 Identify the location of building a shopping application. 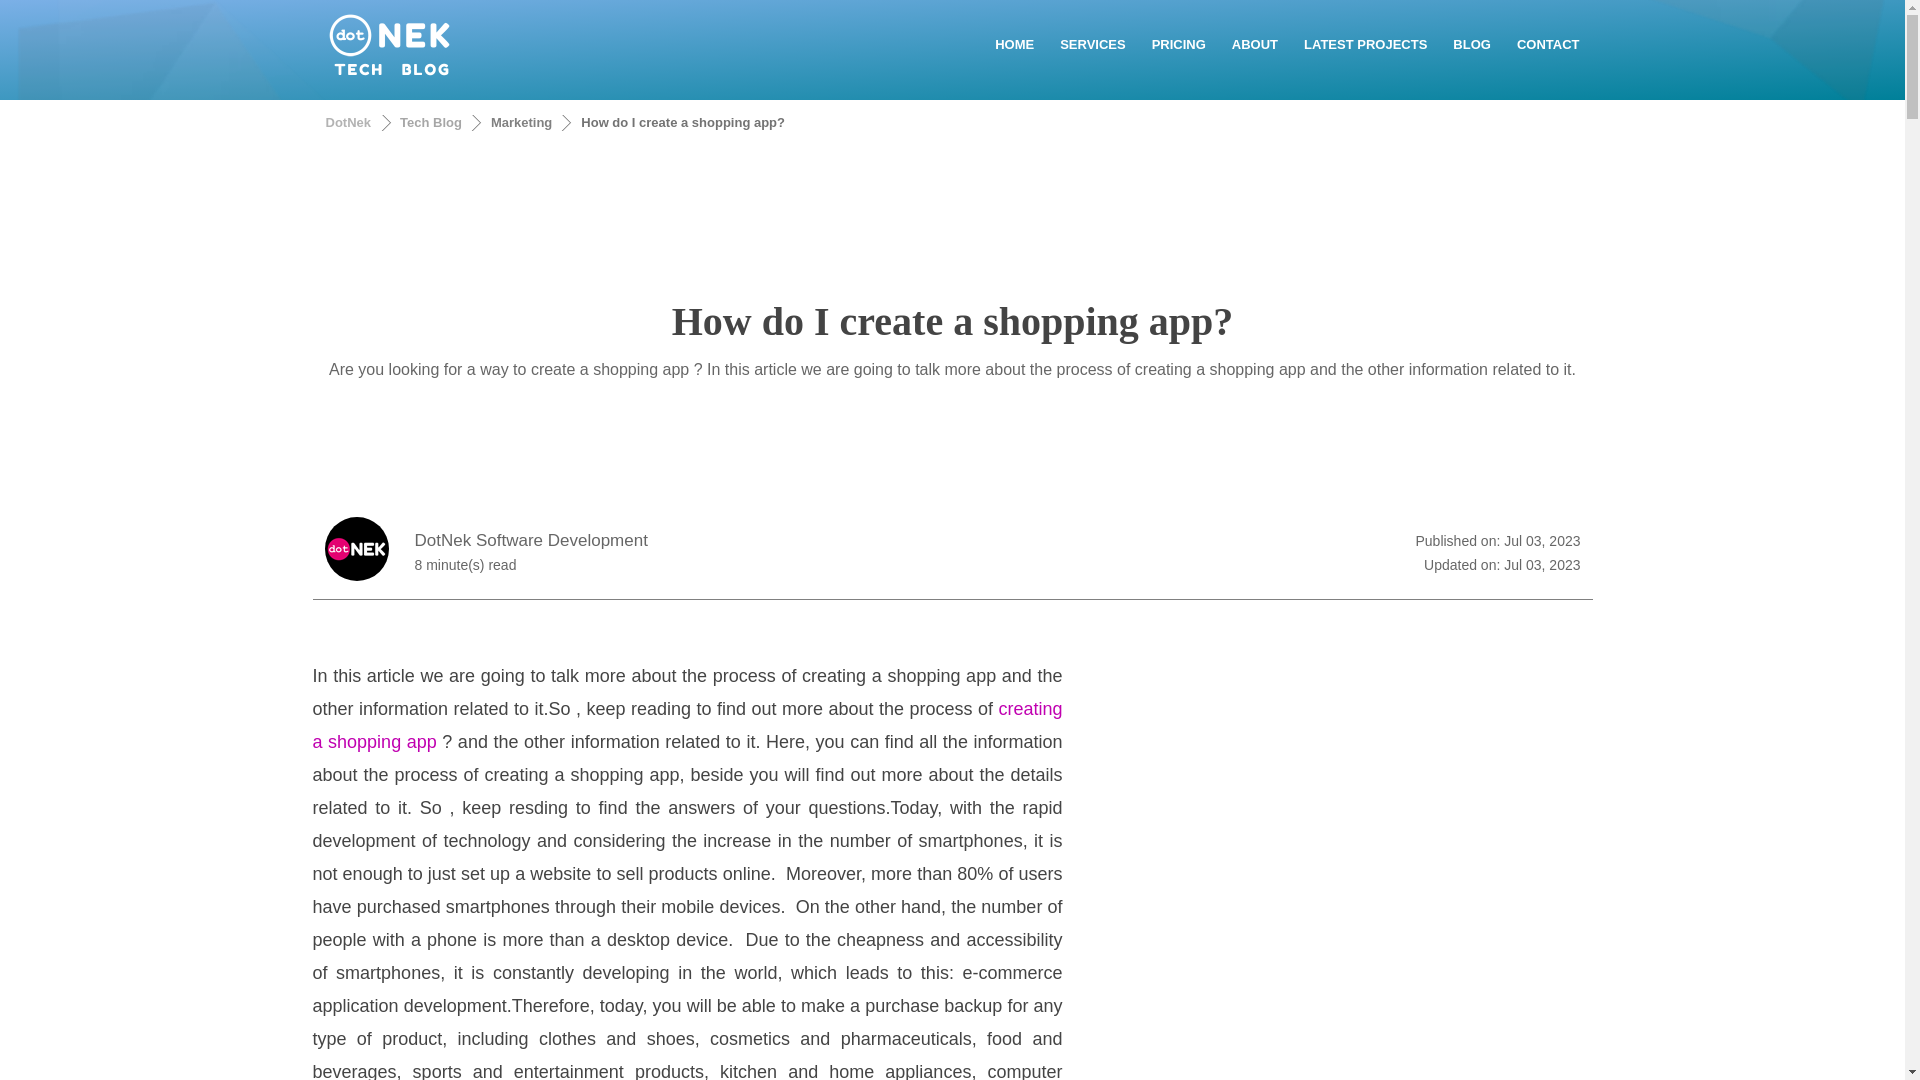
(686, 724).